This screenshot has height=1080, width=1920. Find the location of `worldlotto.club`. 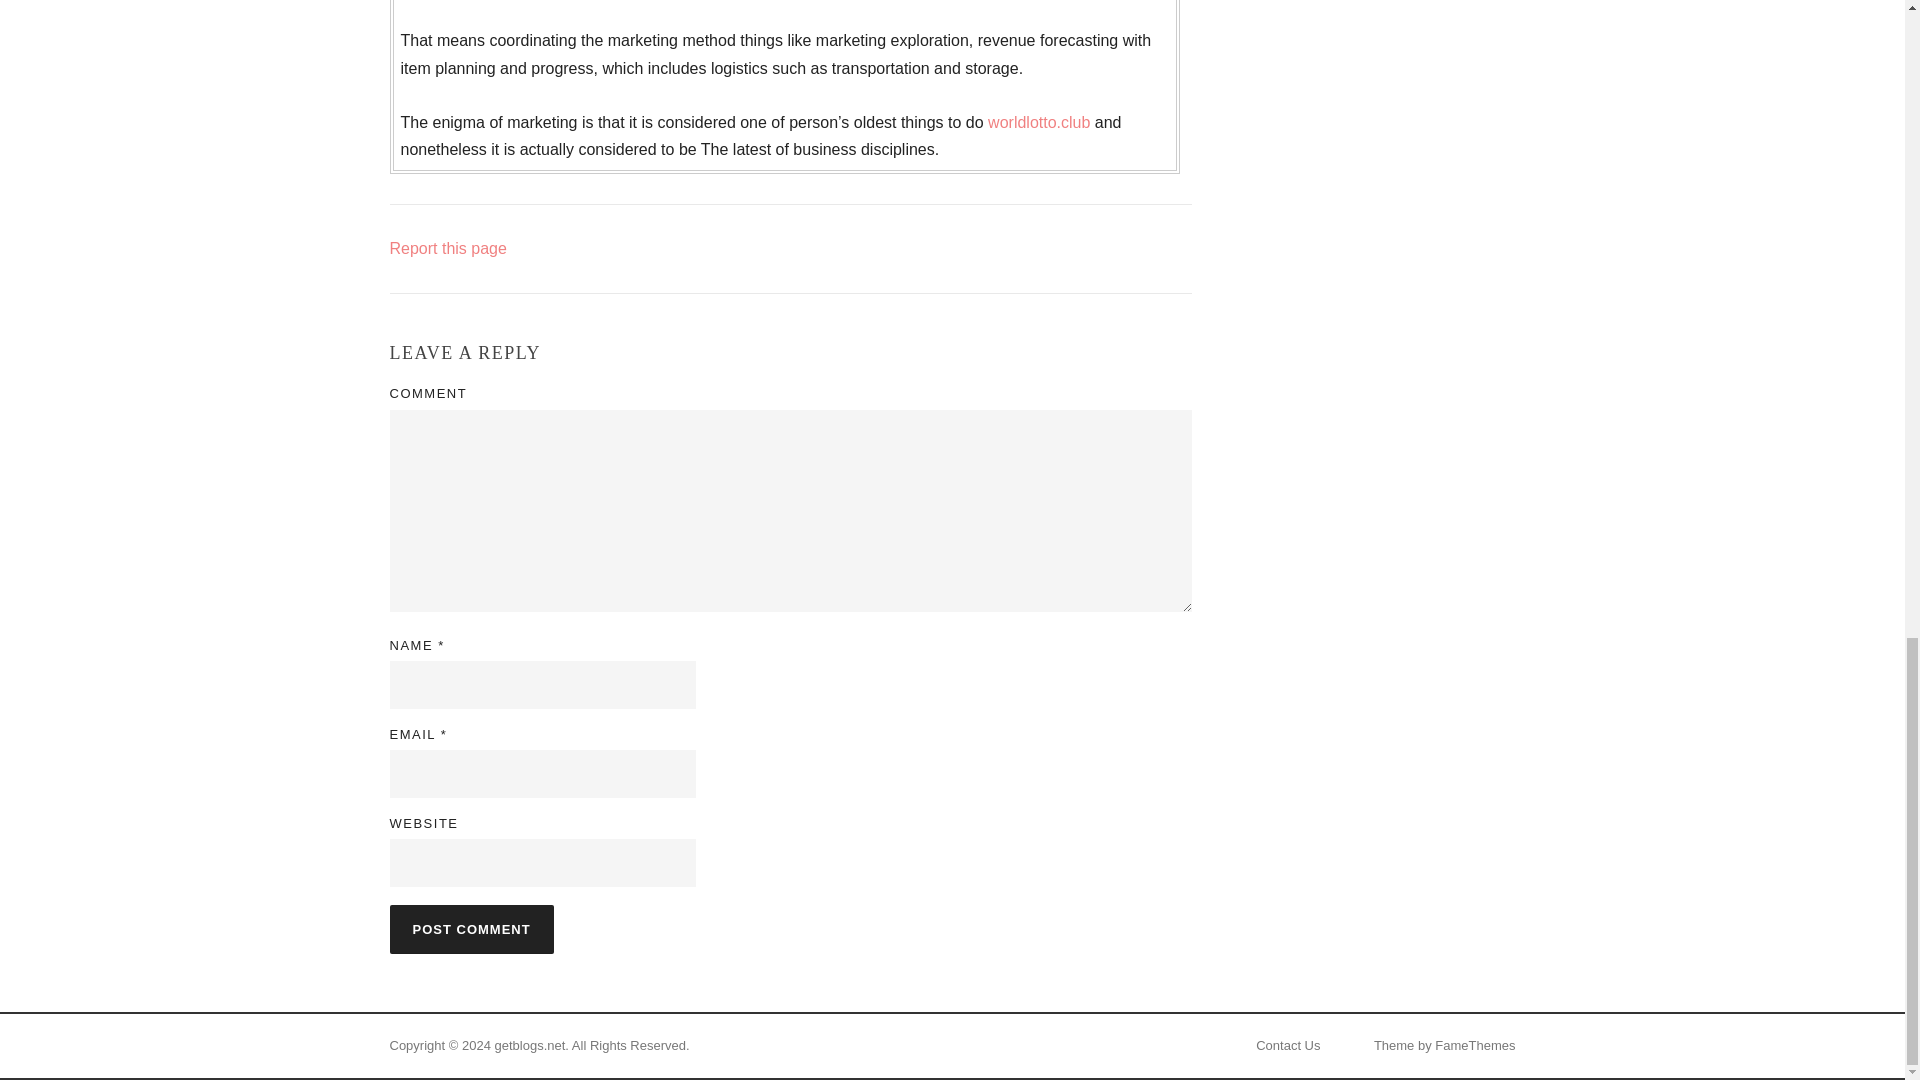

worldlotto.club is located at coordinates (1039, 122).